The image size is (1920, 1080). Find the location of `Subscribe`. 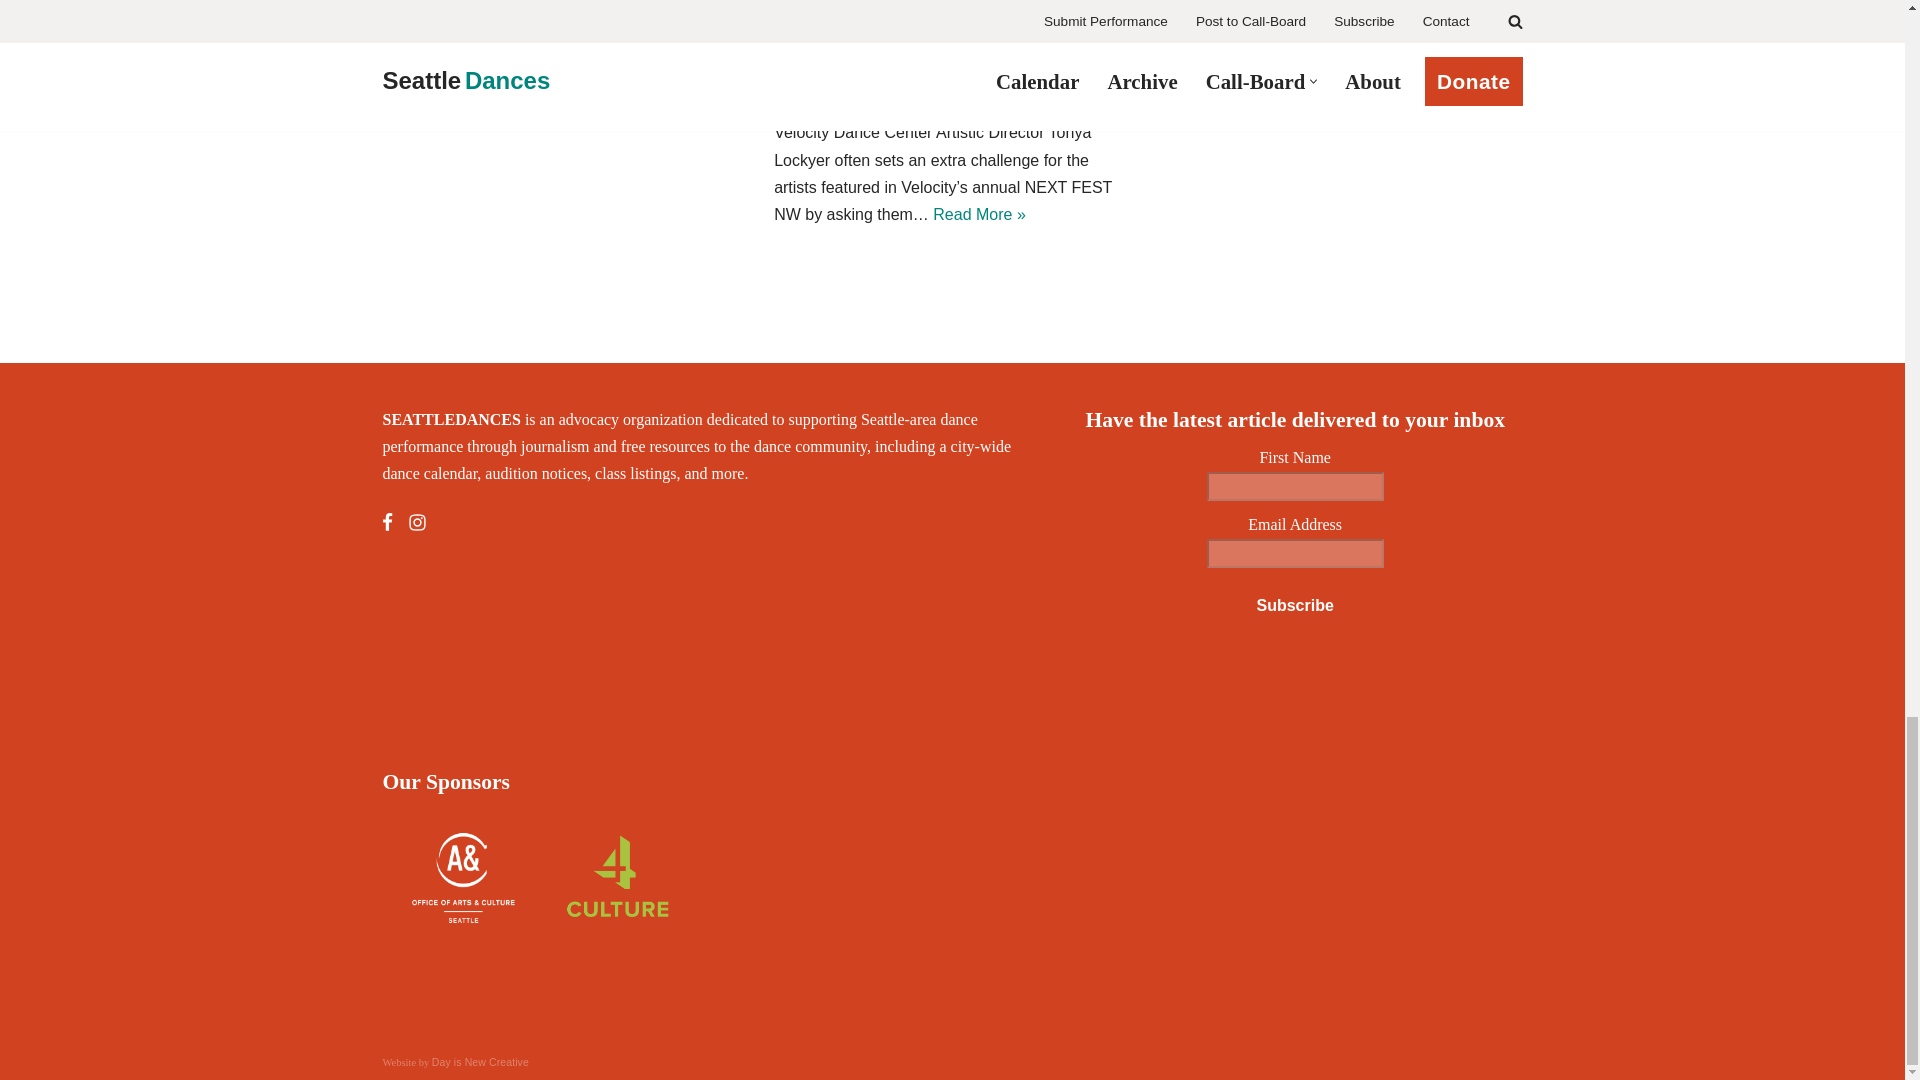

Subscribe is located at coordinates (1294, 606).